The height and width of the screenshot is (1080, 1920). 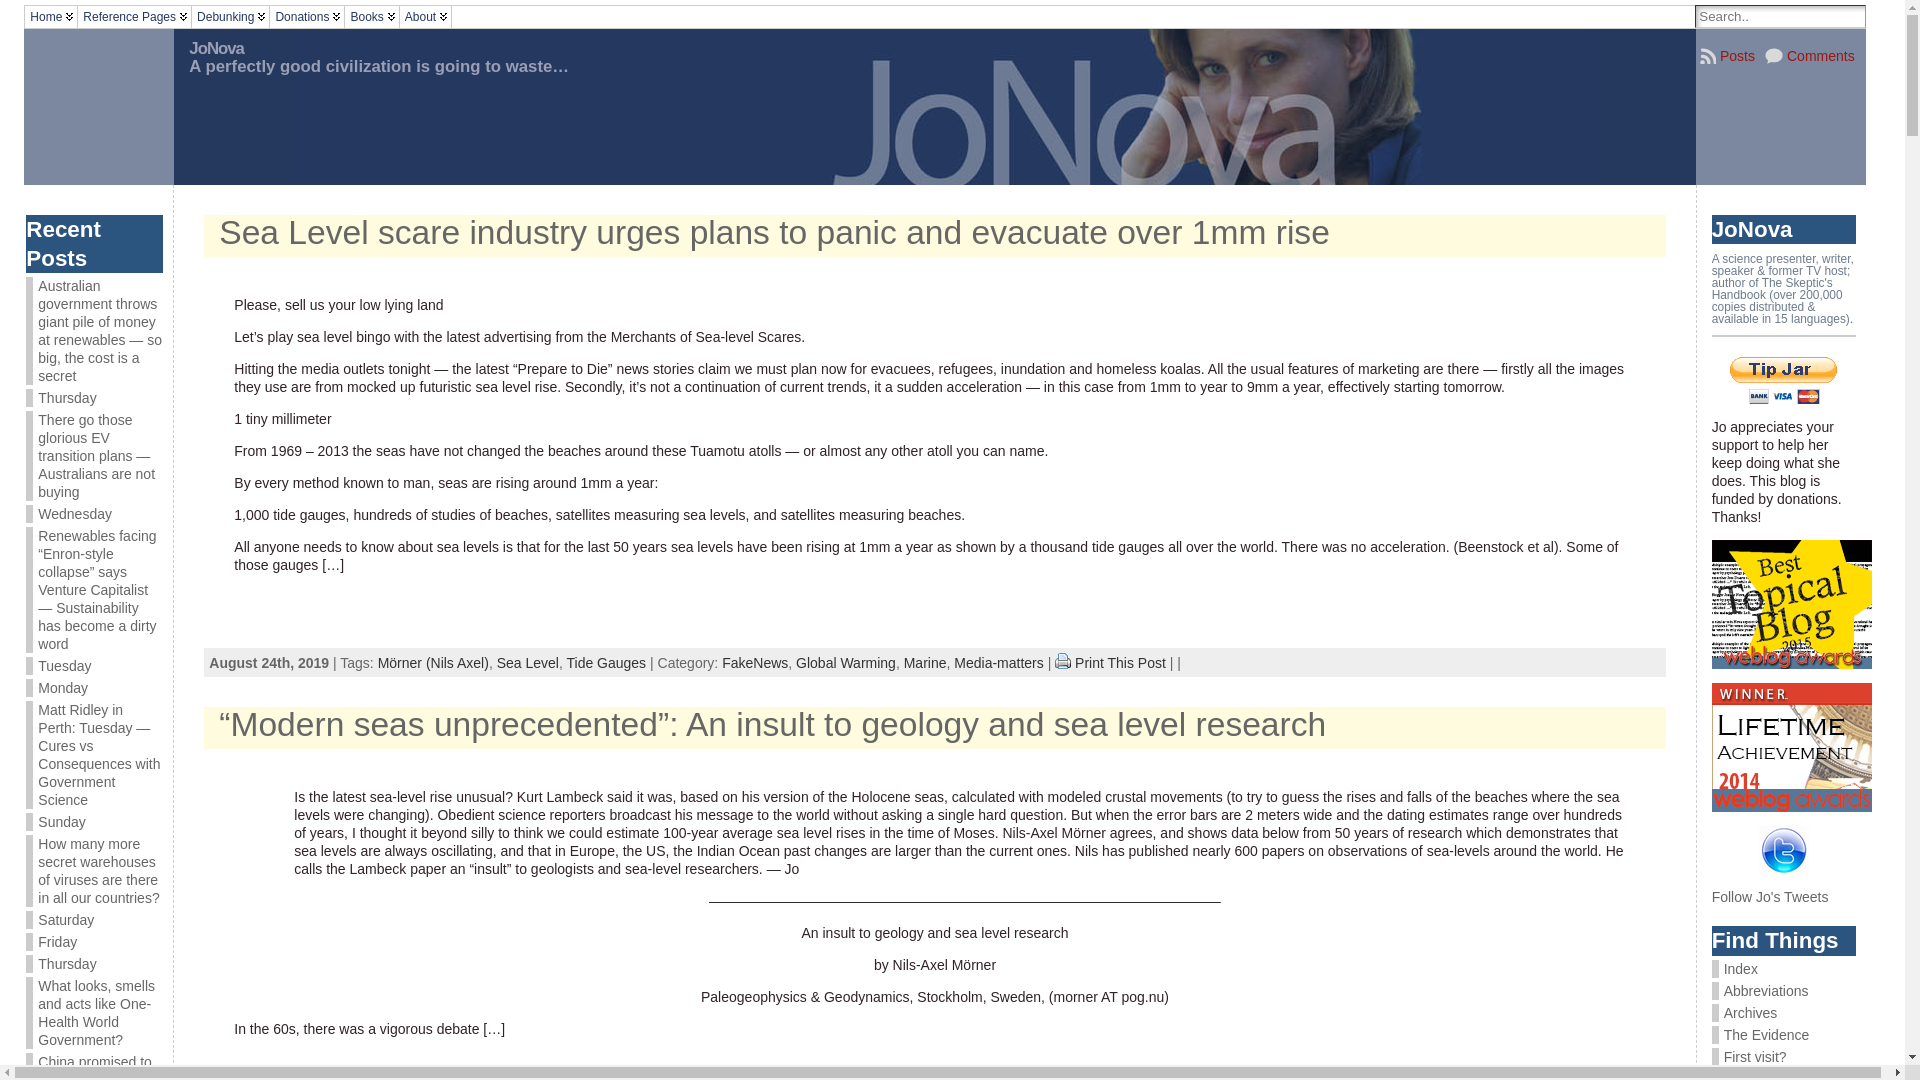 What do you see at coordinates (1810, 56) in the screenshot?
I see `Comments` at bounding box center [1810, 56].